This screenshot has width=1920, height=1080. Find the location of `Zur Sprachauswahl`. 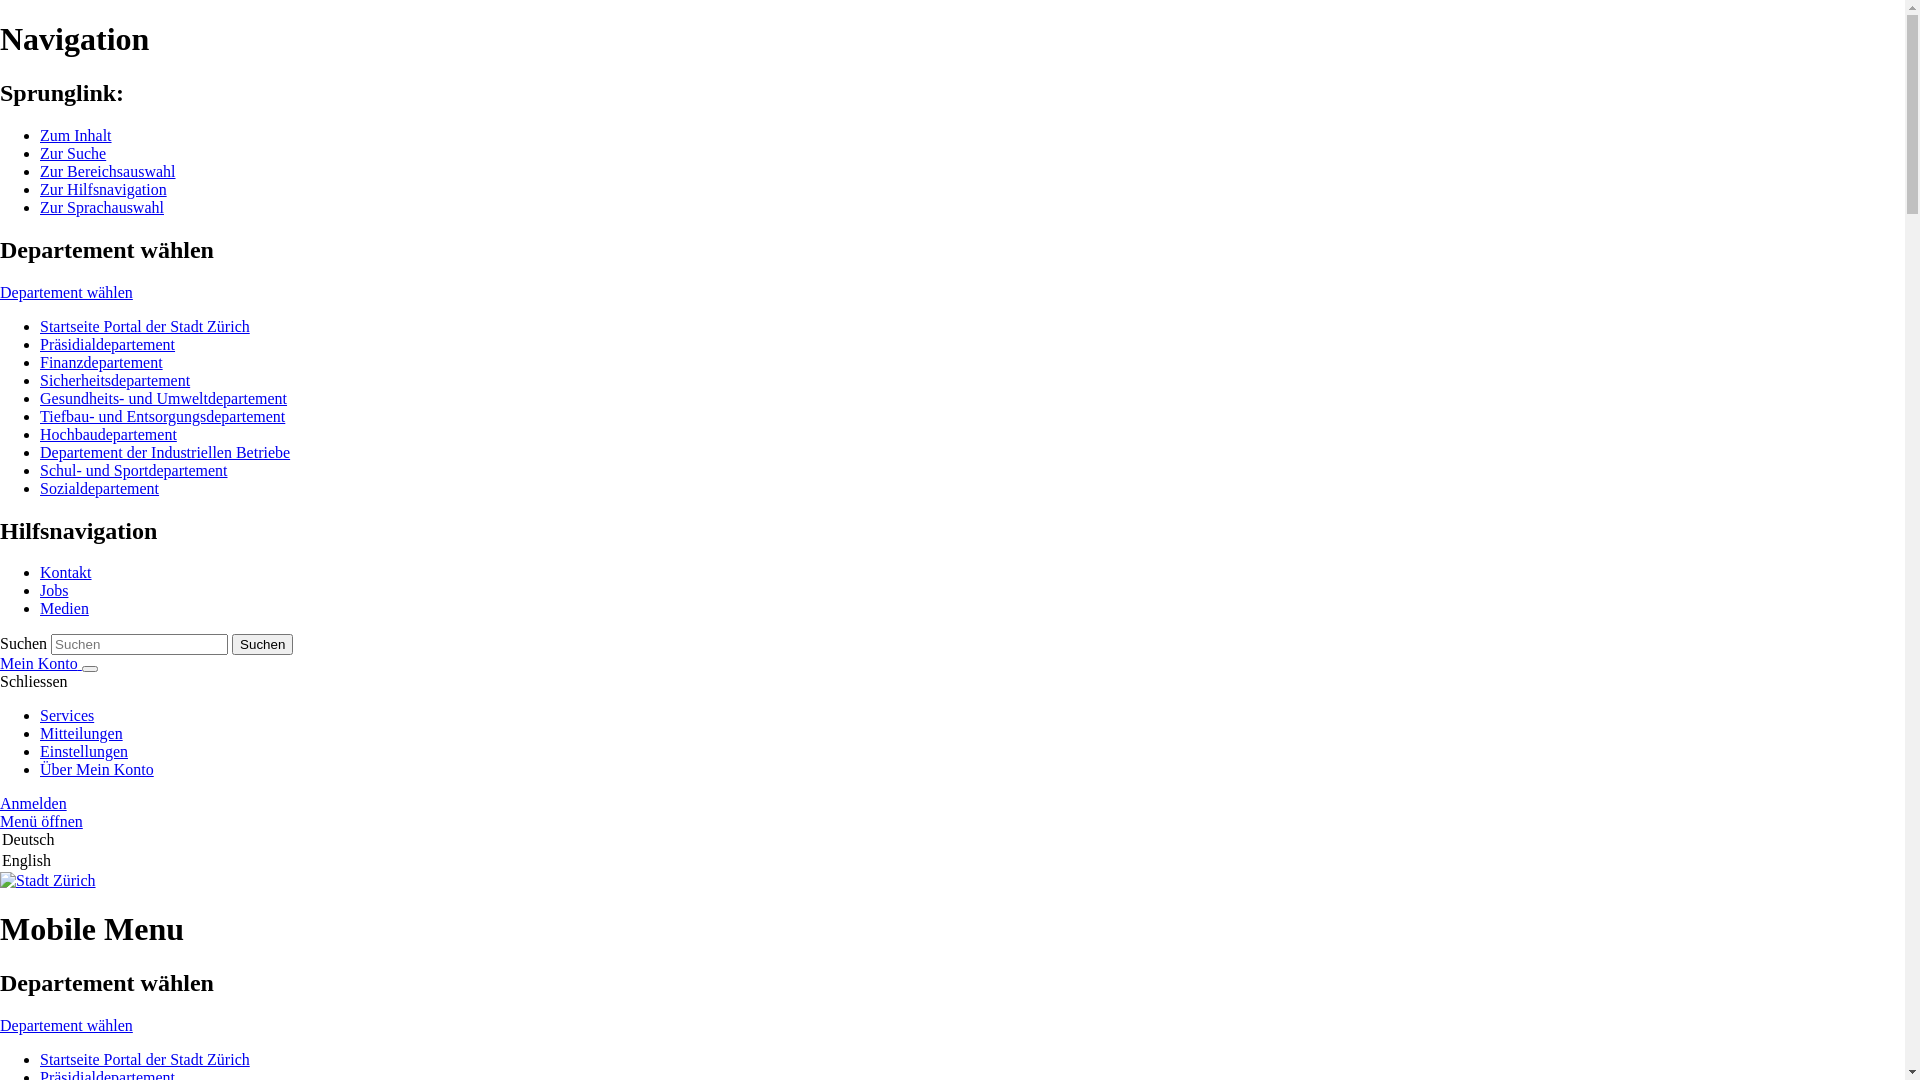

Zur Sprachauswahl is located at coordinates (102, 208).